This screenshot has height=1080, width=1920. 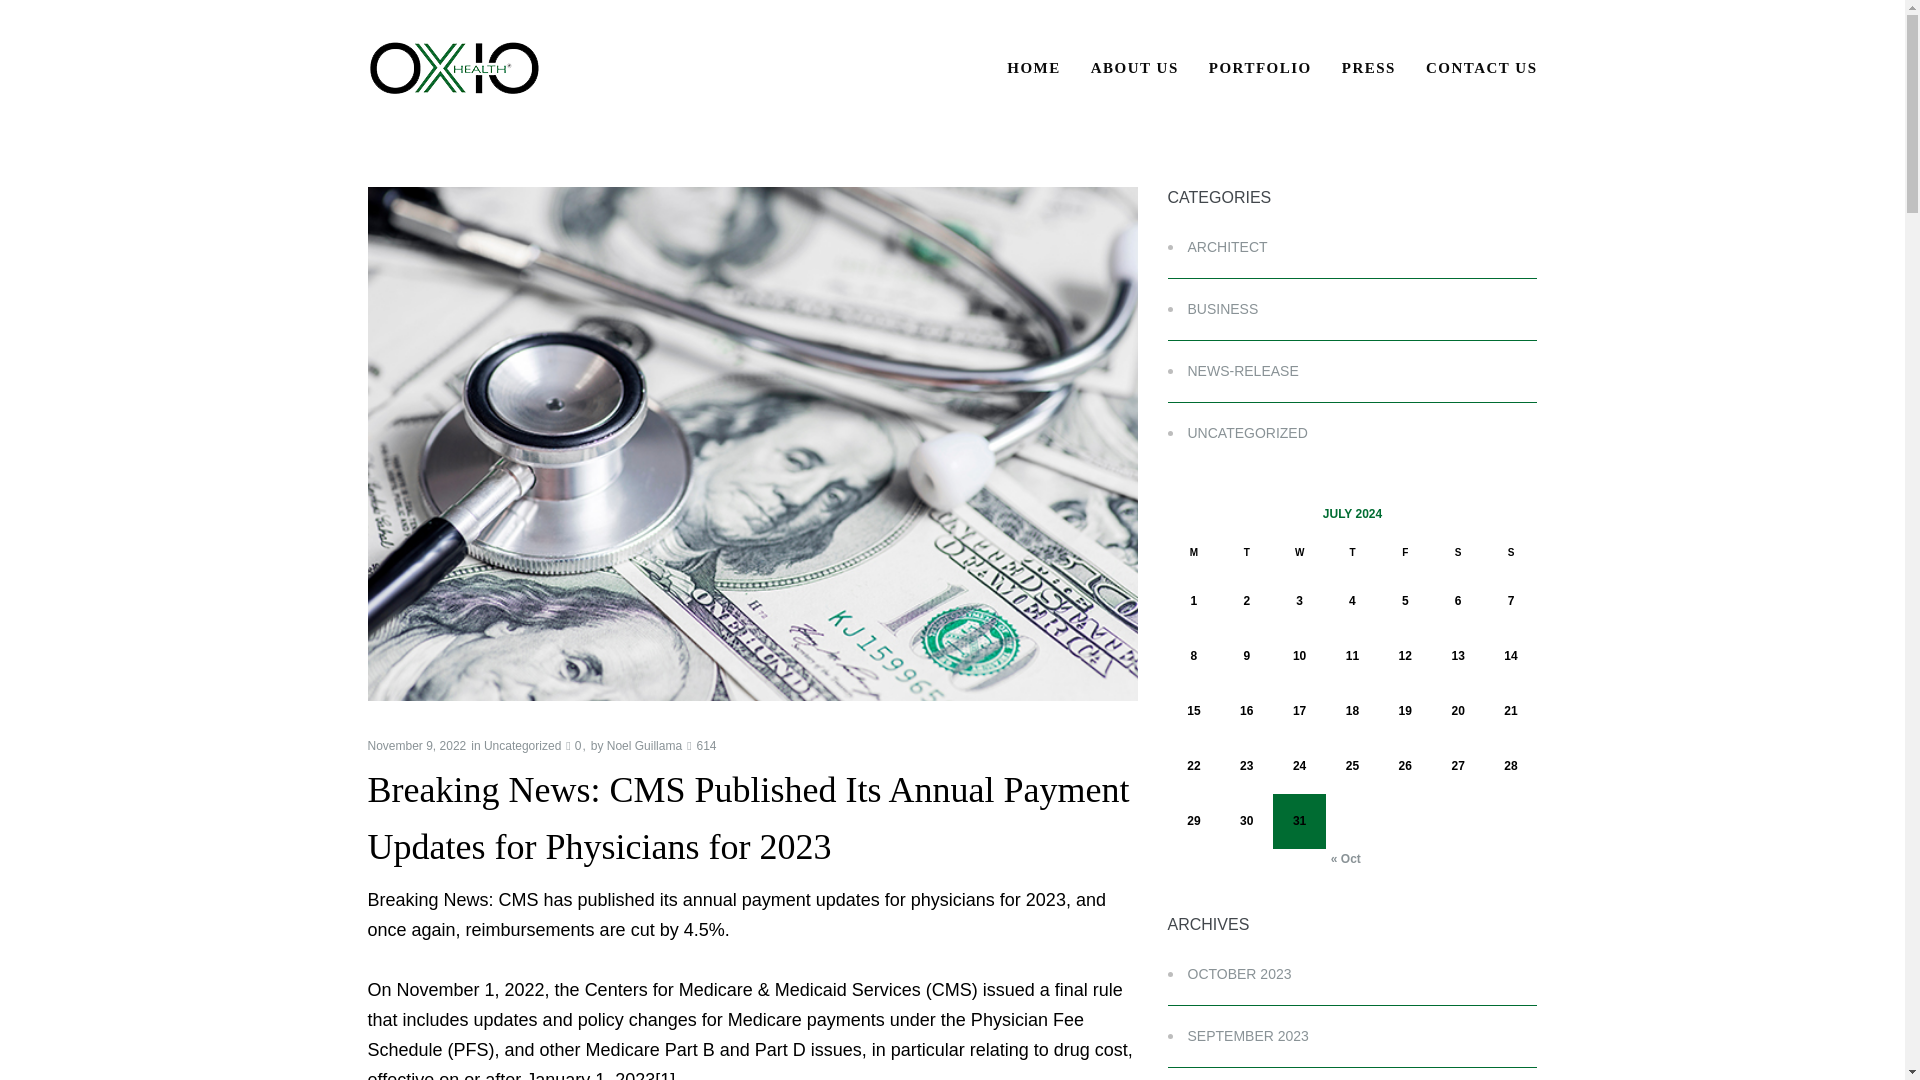 What do you see at coordinates (574, 745) in the screenshot?
I see `0` at bounding box center [574, 745].